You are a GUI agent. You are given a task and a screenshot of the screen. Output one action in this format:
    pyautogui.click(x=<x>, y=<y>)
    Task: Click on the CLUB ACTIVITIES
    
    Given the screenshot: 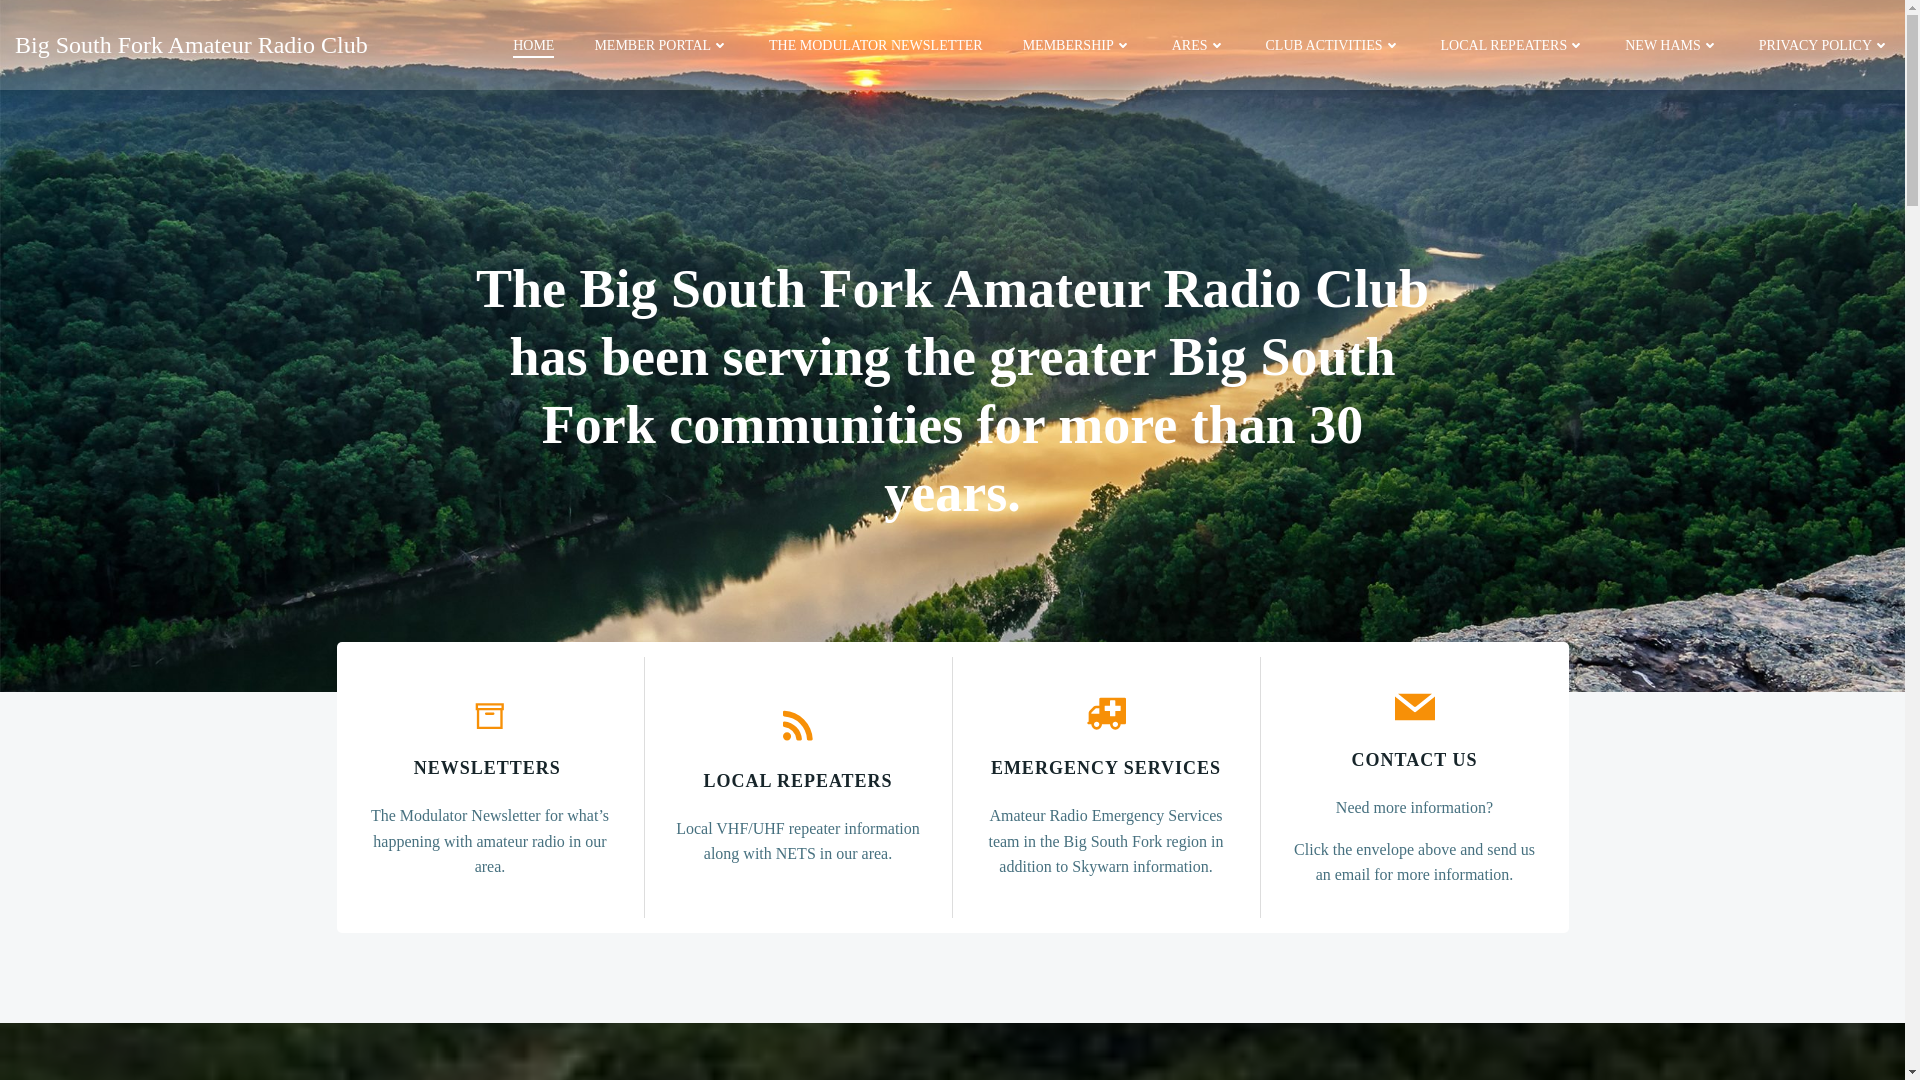 What is the action you would take?
    pyautogui.click(x=1333, y=44)
    